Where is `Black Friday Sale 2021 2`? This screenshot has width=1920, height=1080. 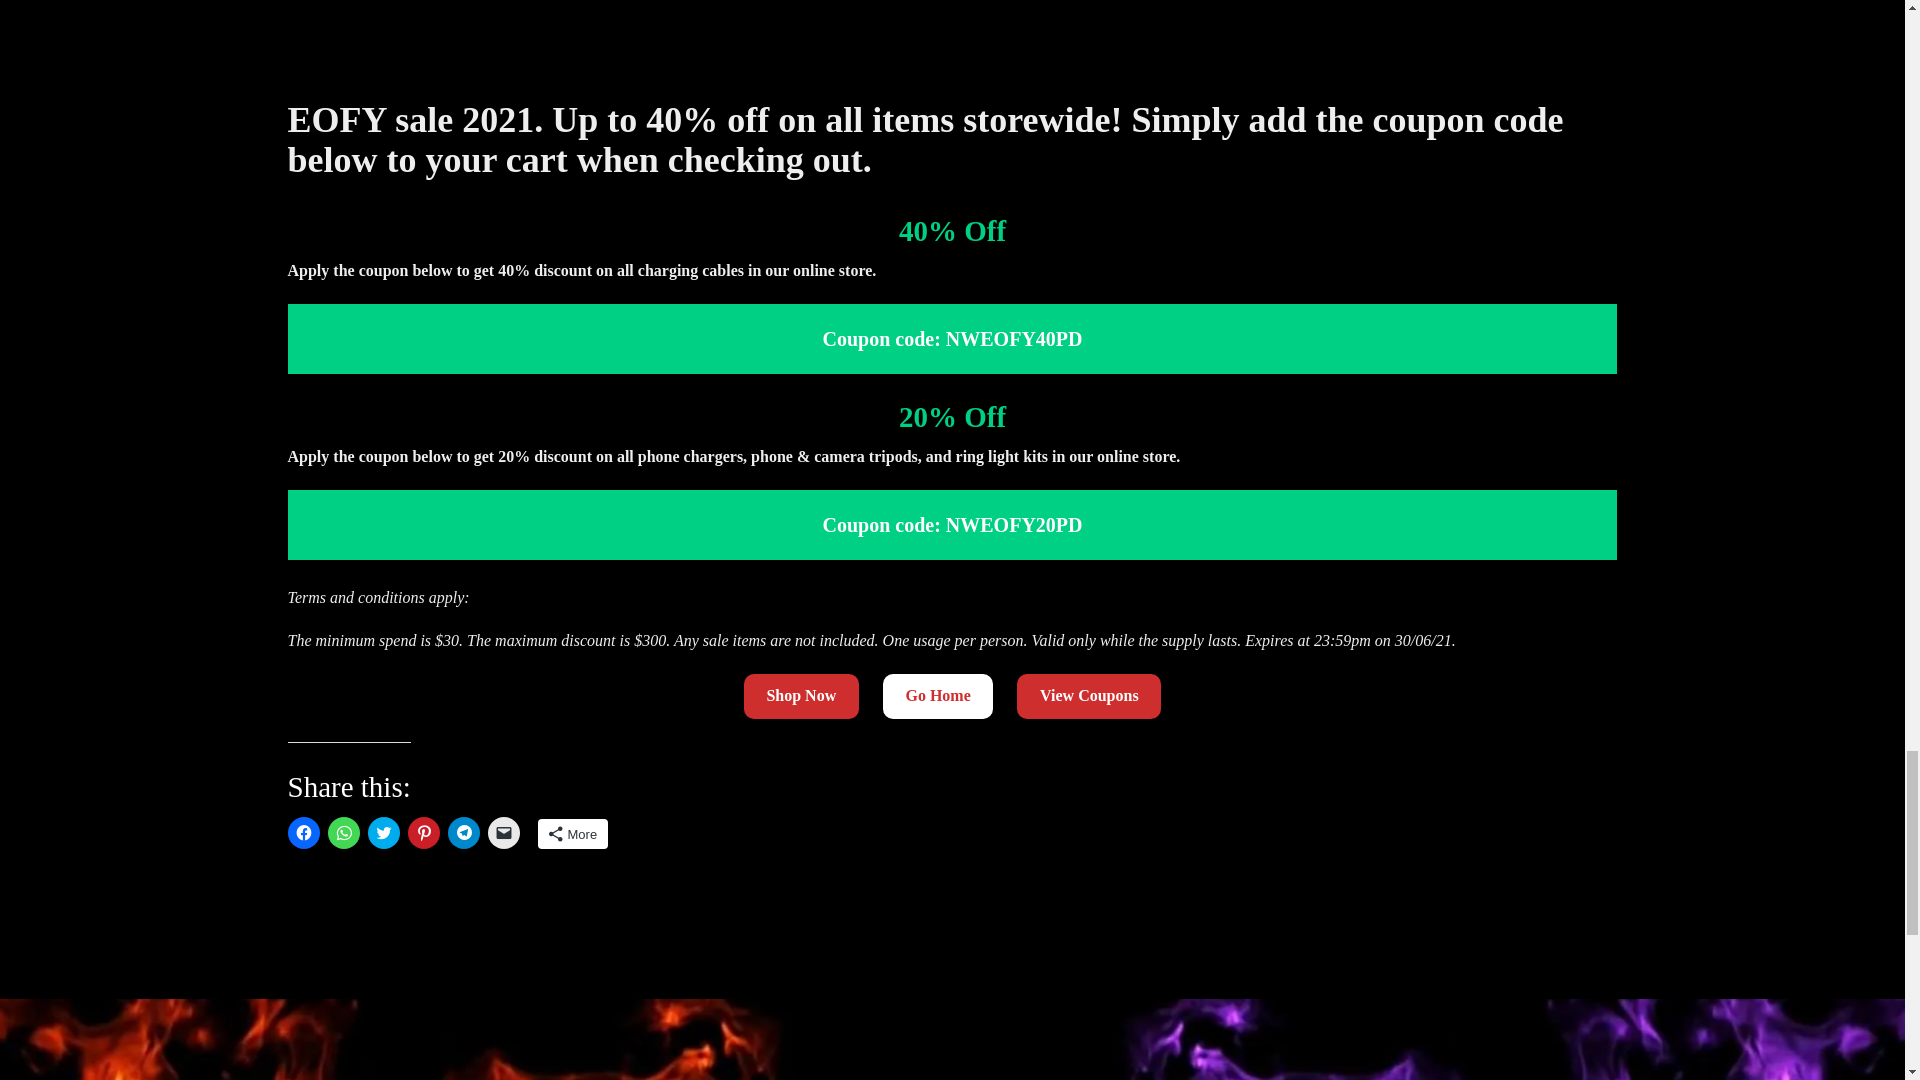
Black Friday Sale 2021 2 is located at coordinates (953, 37).